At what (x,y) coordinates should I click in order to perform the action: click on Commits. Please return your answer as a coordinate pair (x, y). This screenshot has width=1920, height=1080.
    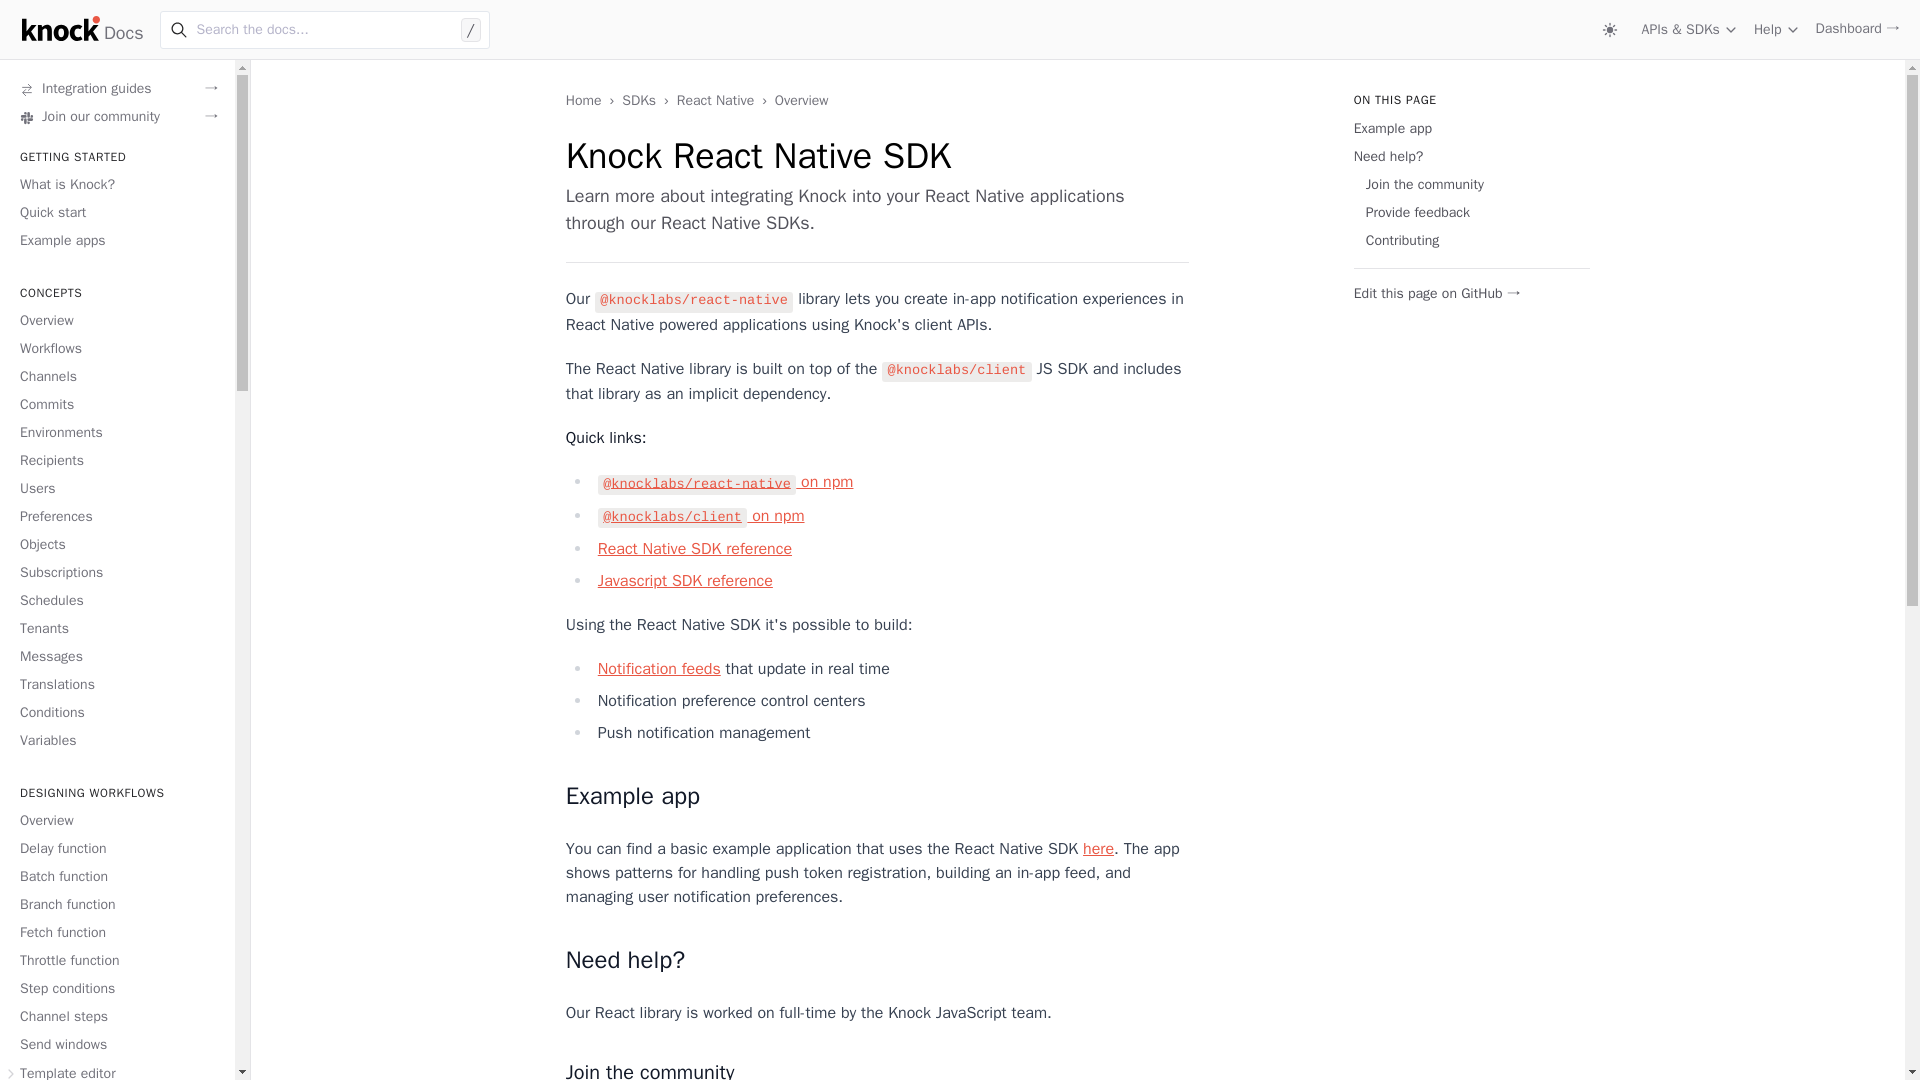
    Looking at the image, I should click on (46, 405).